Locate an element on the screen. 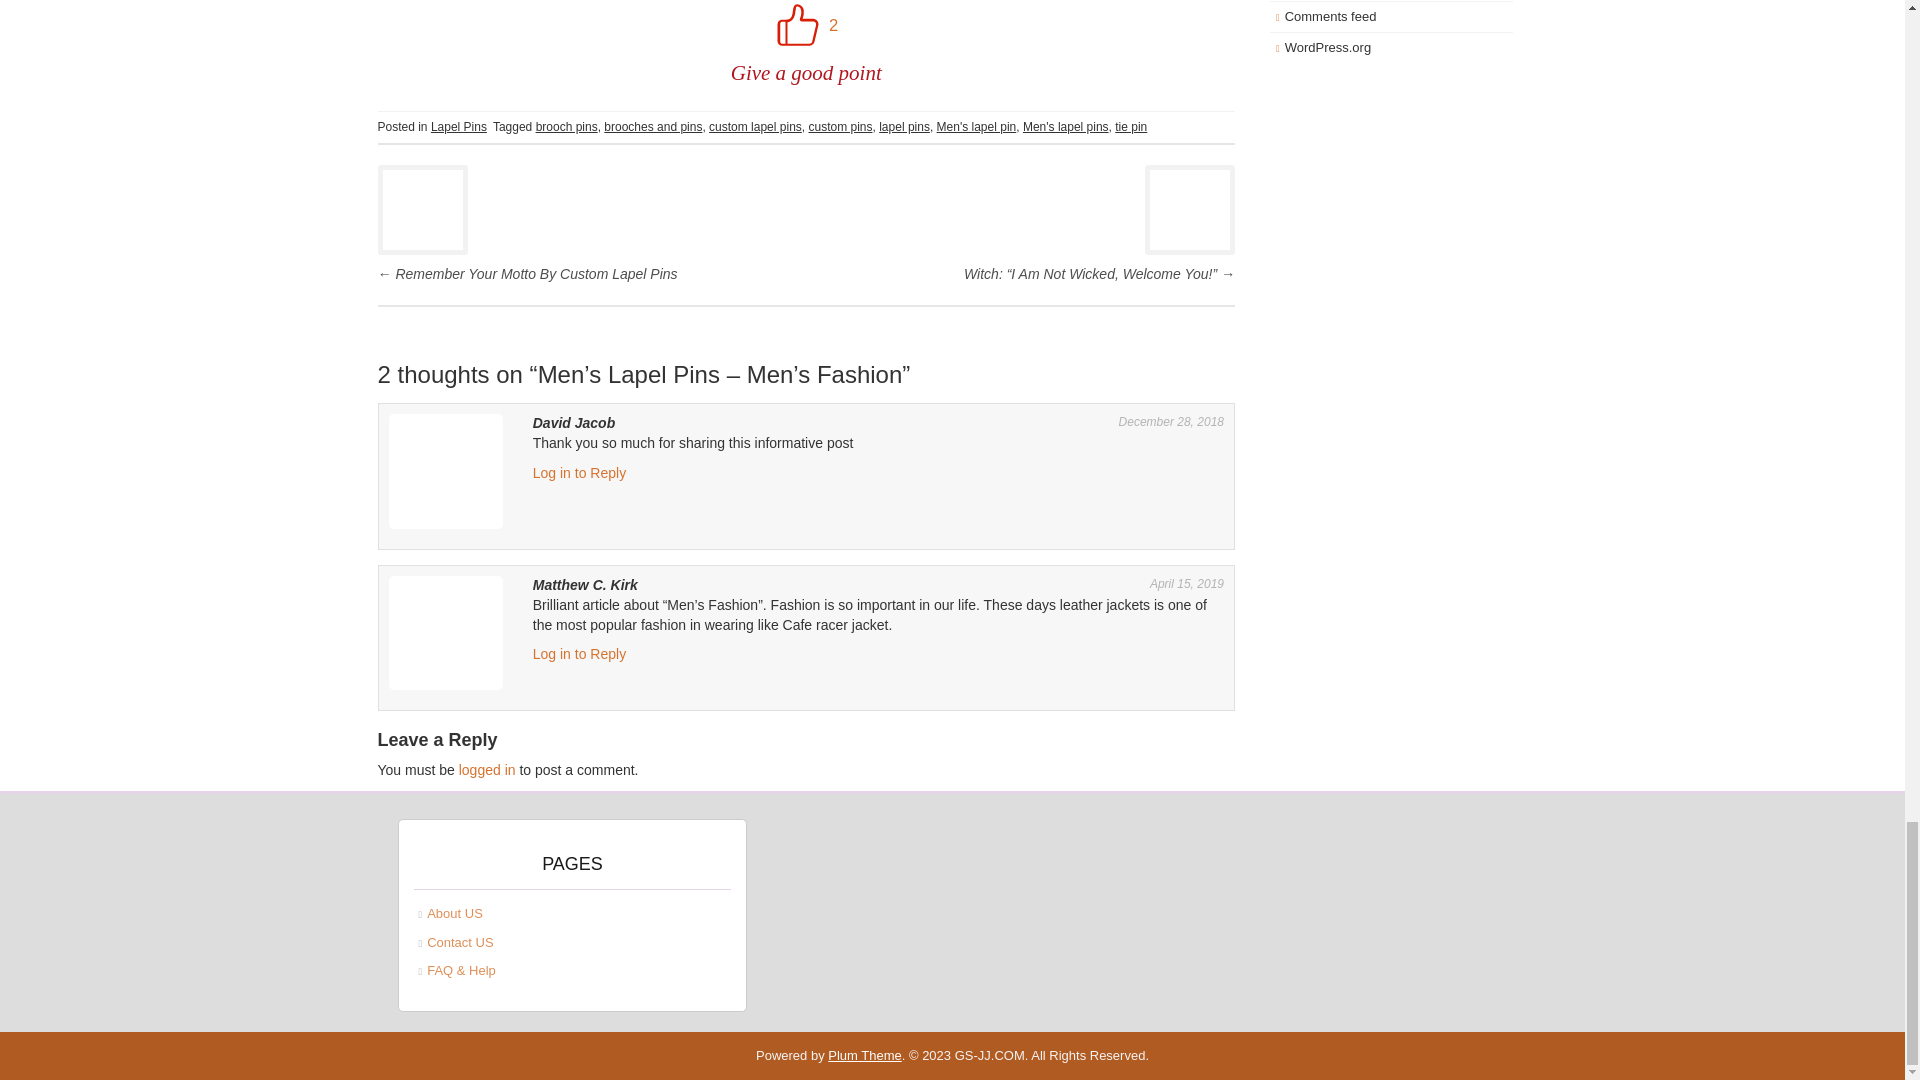  2 is located at coordinates (805, 26).